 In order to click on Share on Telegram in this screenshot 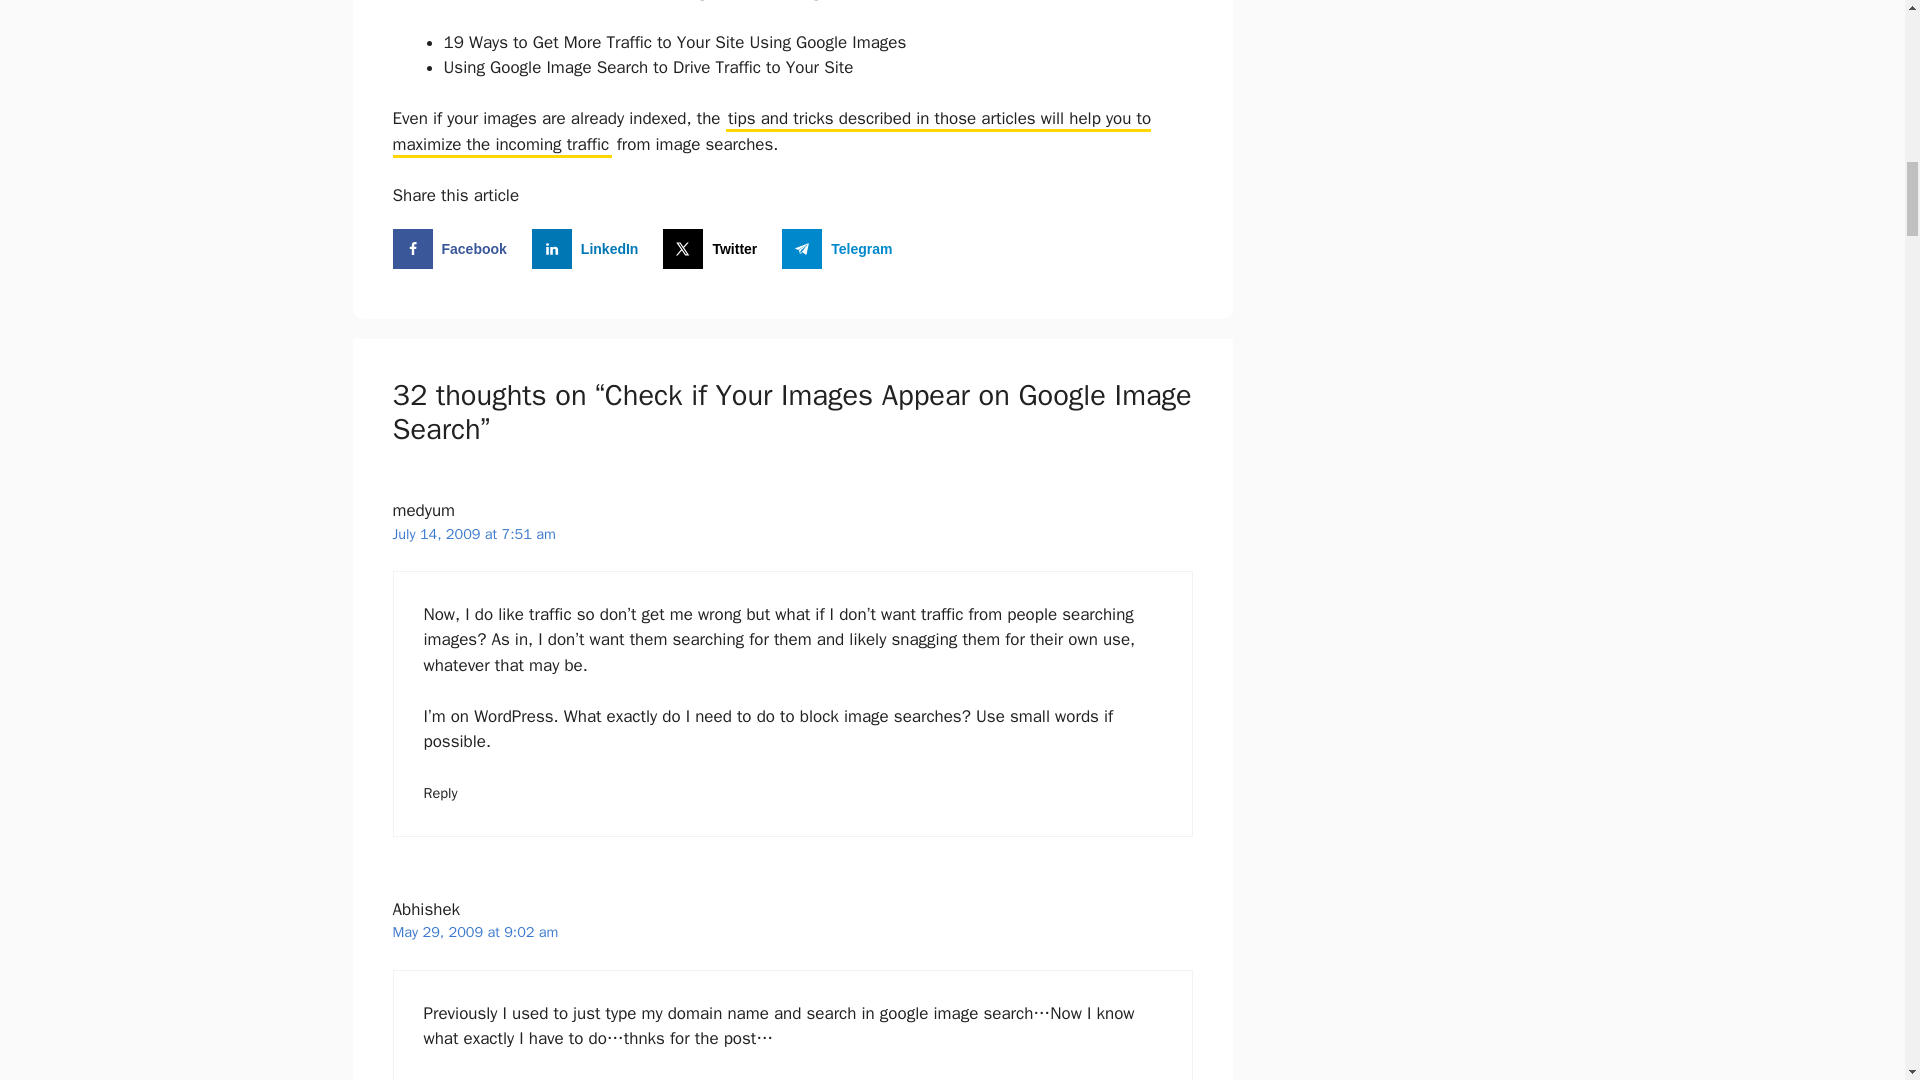, I will do `click(840, 248)`.